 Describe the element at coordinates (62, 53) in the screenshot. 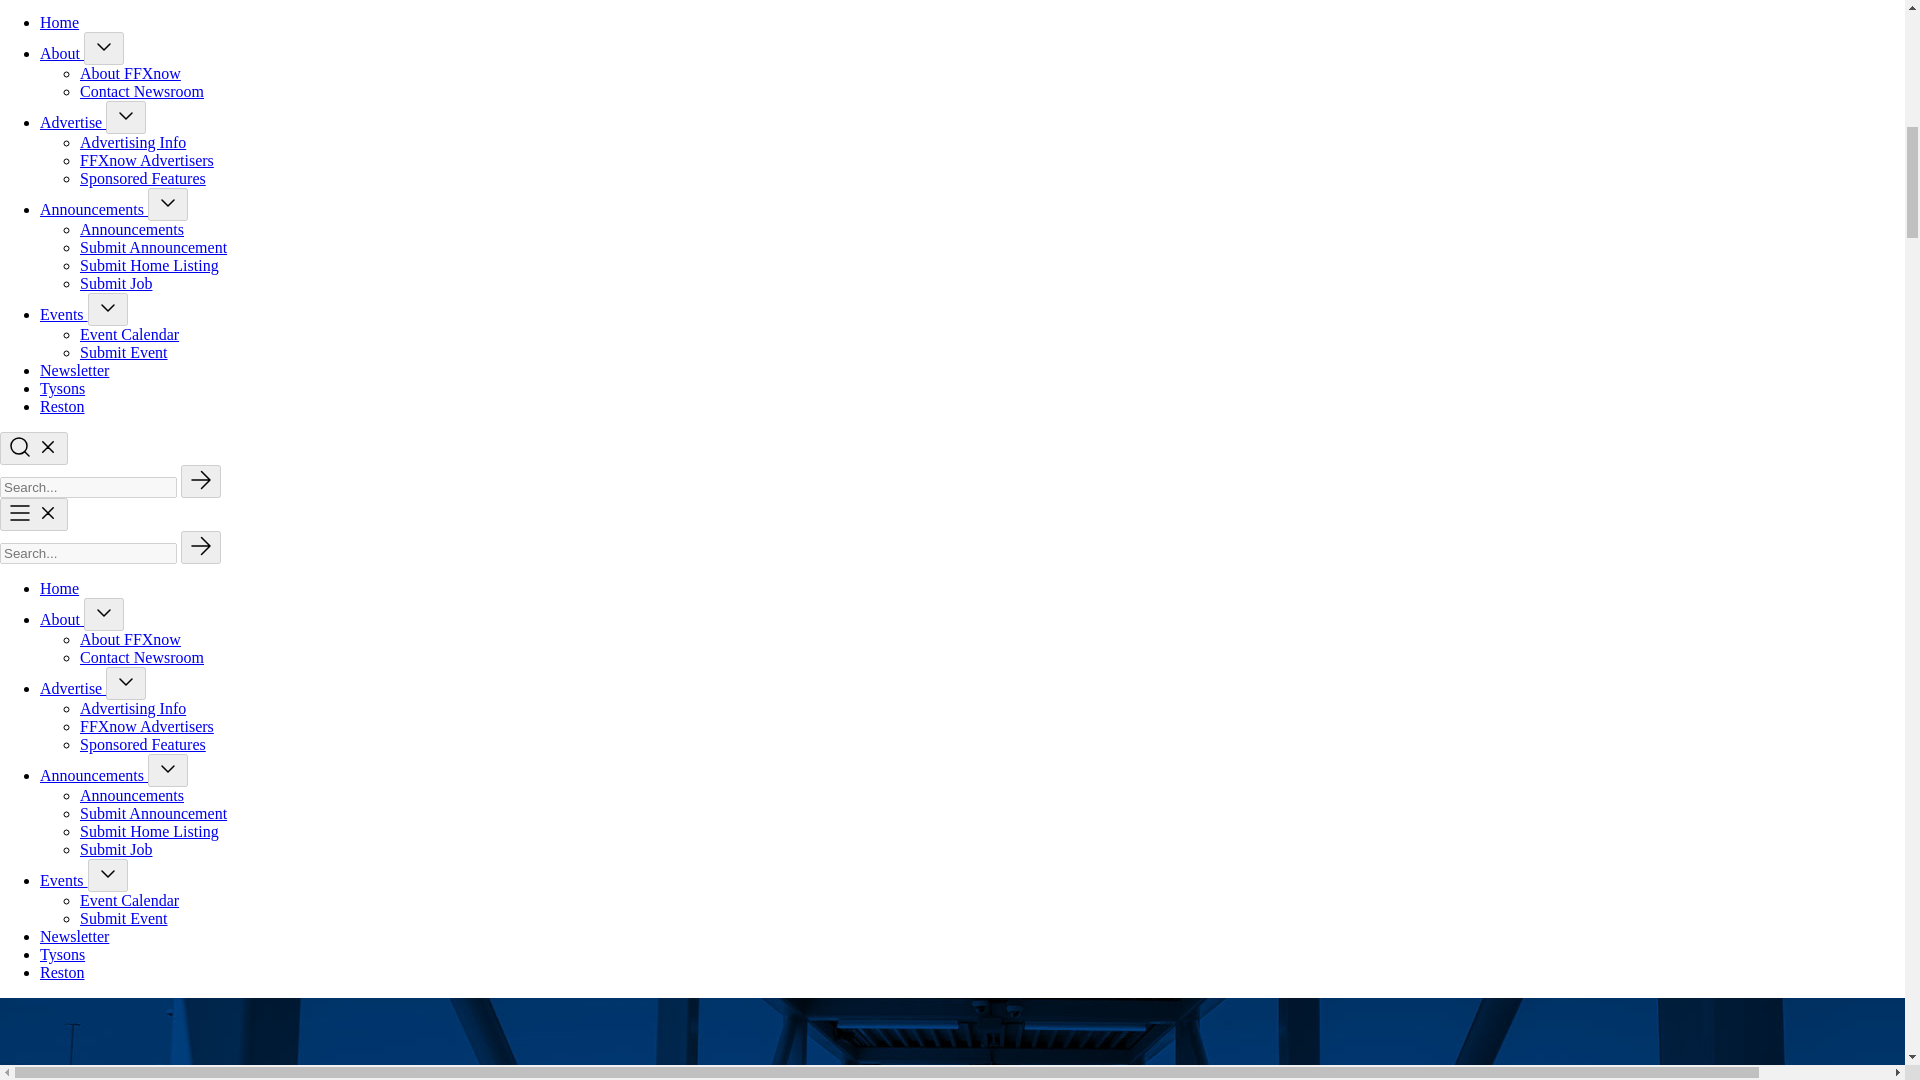

I see `About` at that location.